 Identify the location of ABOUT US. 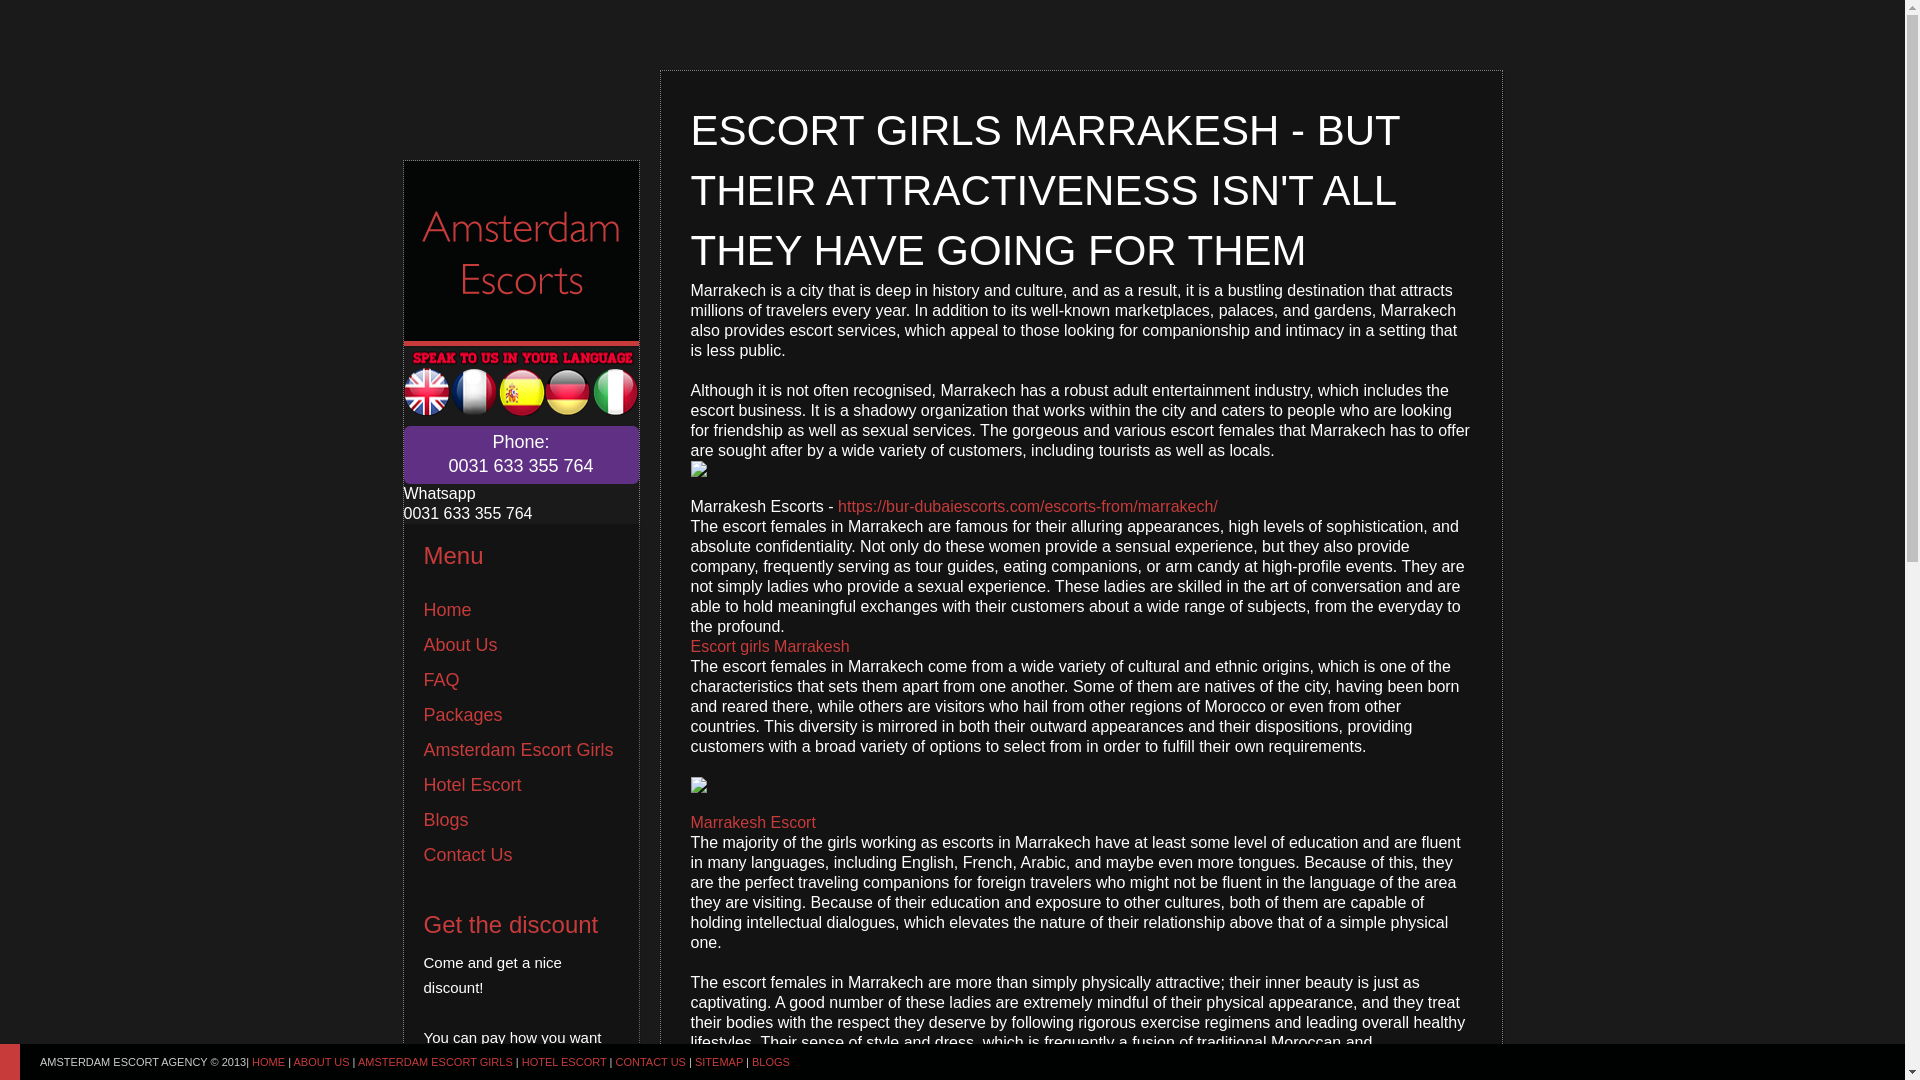
(321, 1062).